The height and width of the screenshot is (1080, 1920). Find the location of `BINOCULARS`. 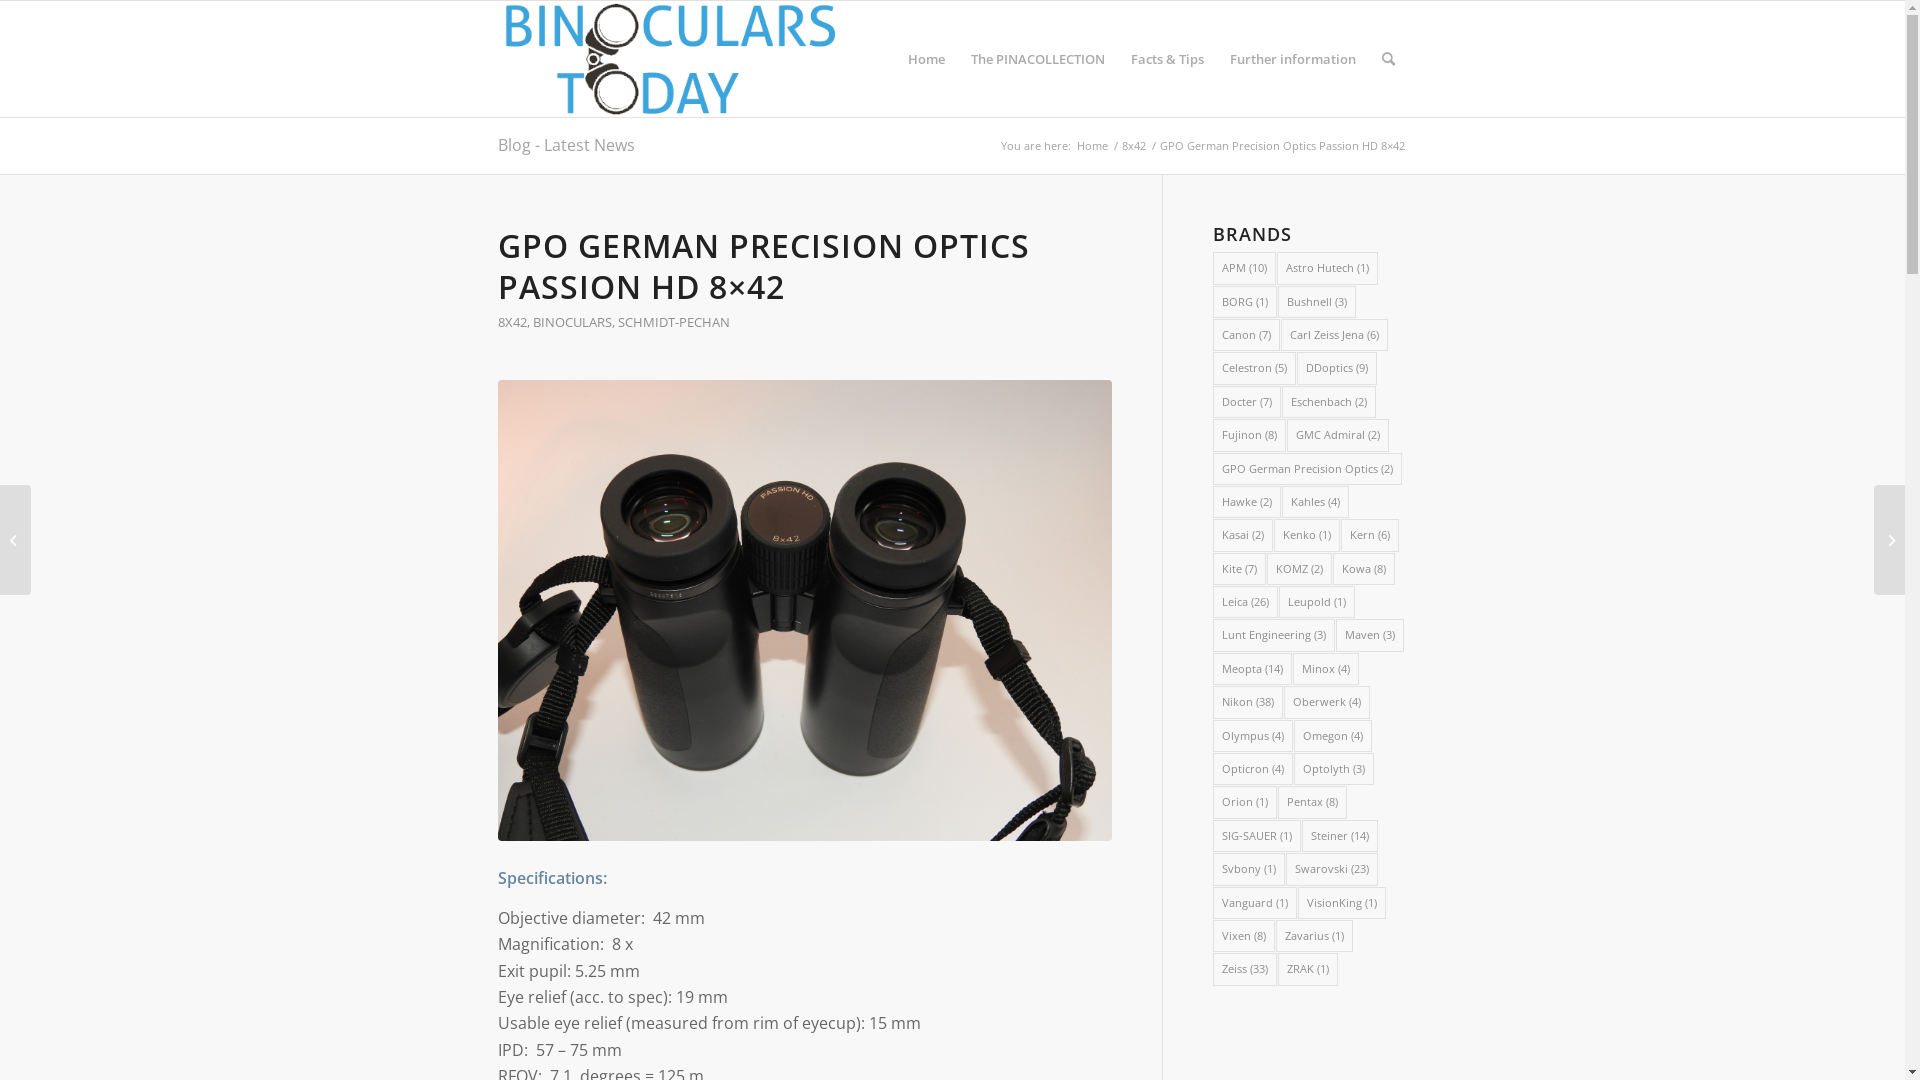

BINOCULARS is located at coordinates (572, 322).